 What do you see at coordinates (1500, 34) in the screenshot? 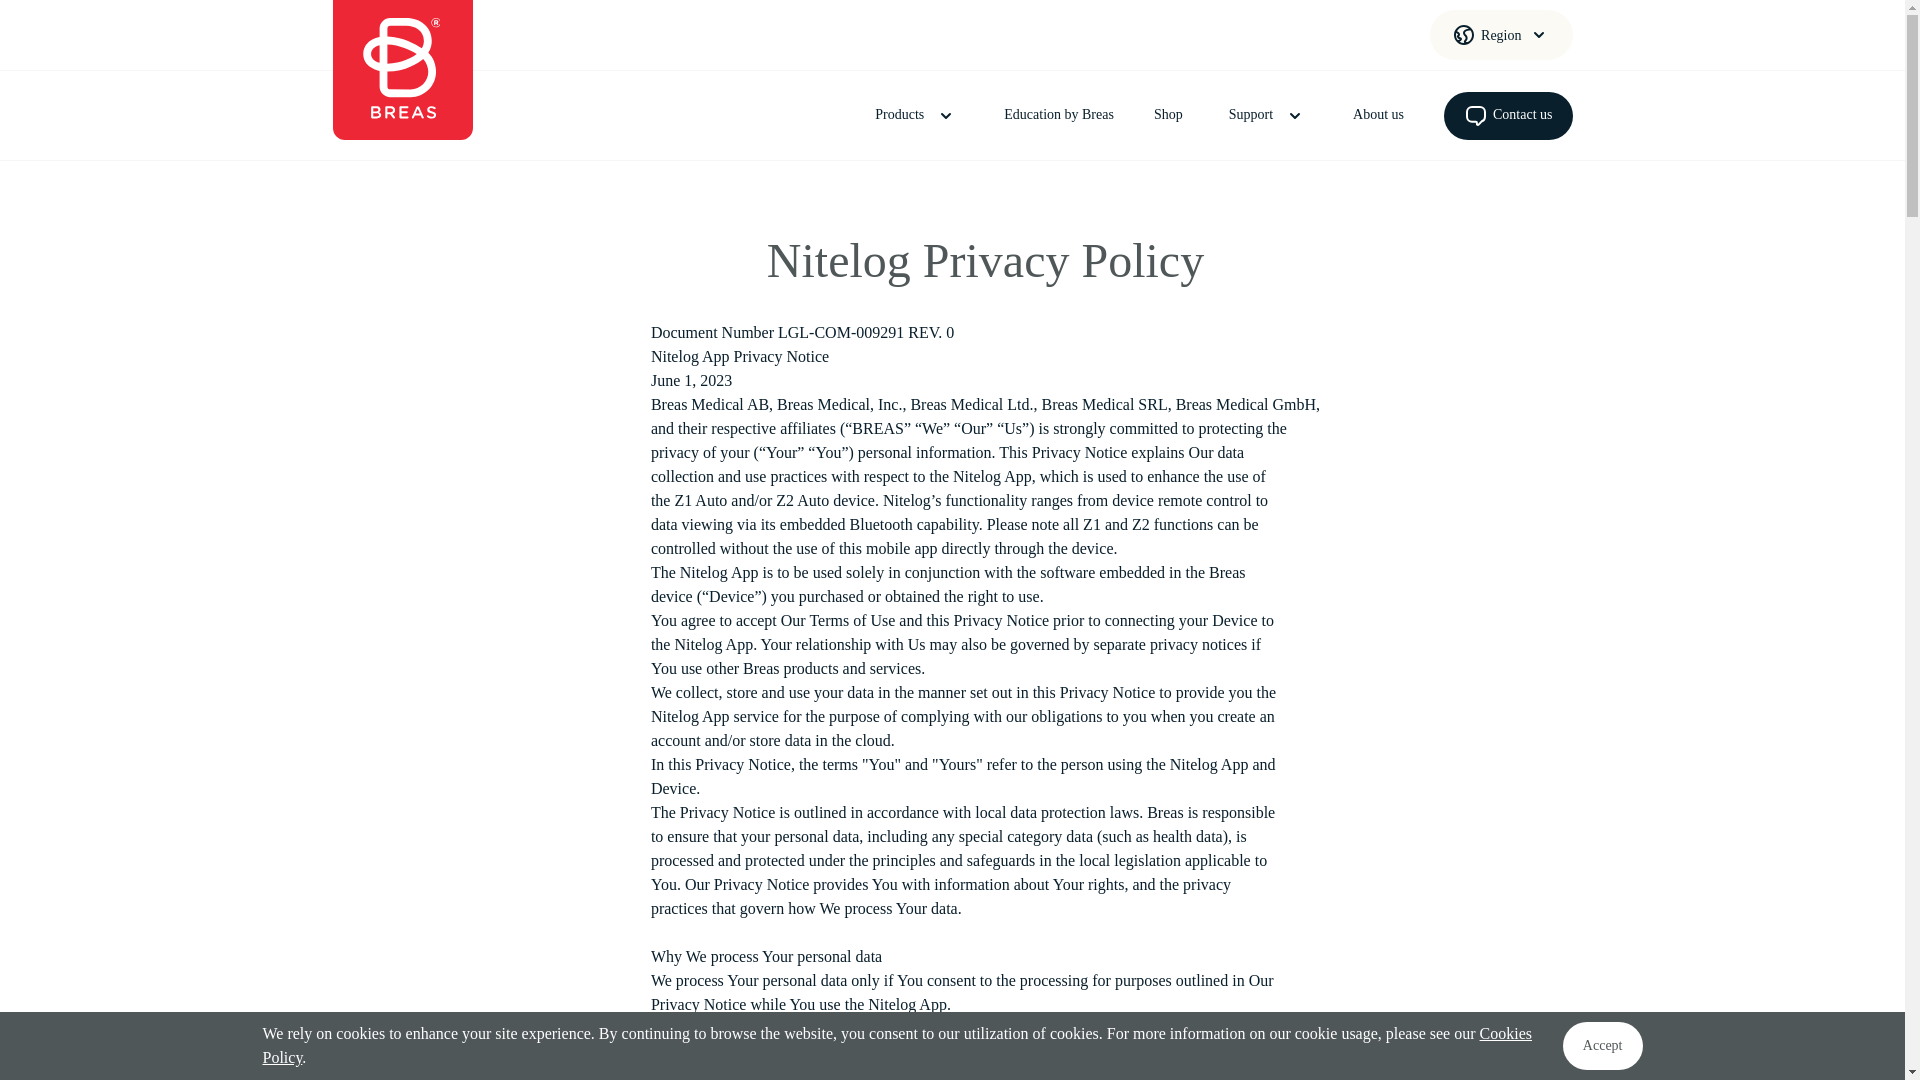
I see `Region` at bounding box center [1500, 34].